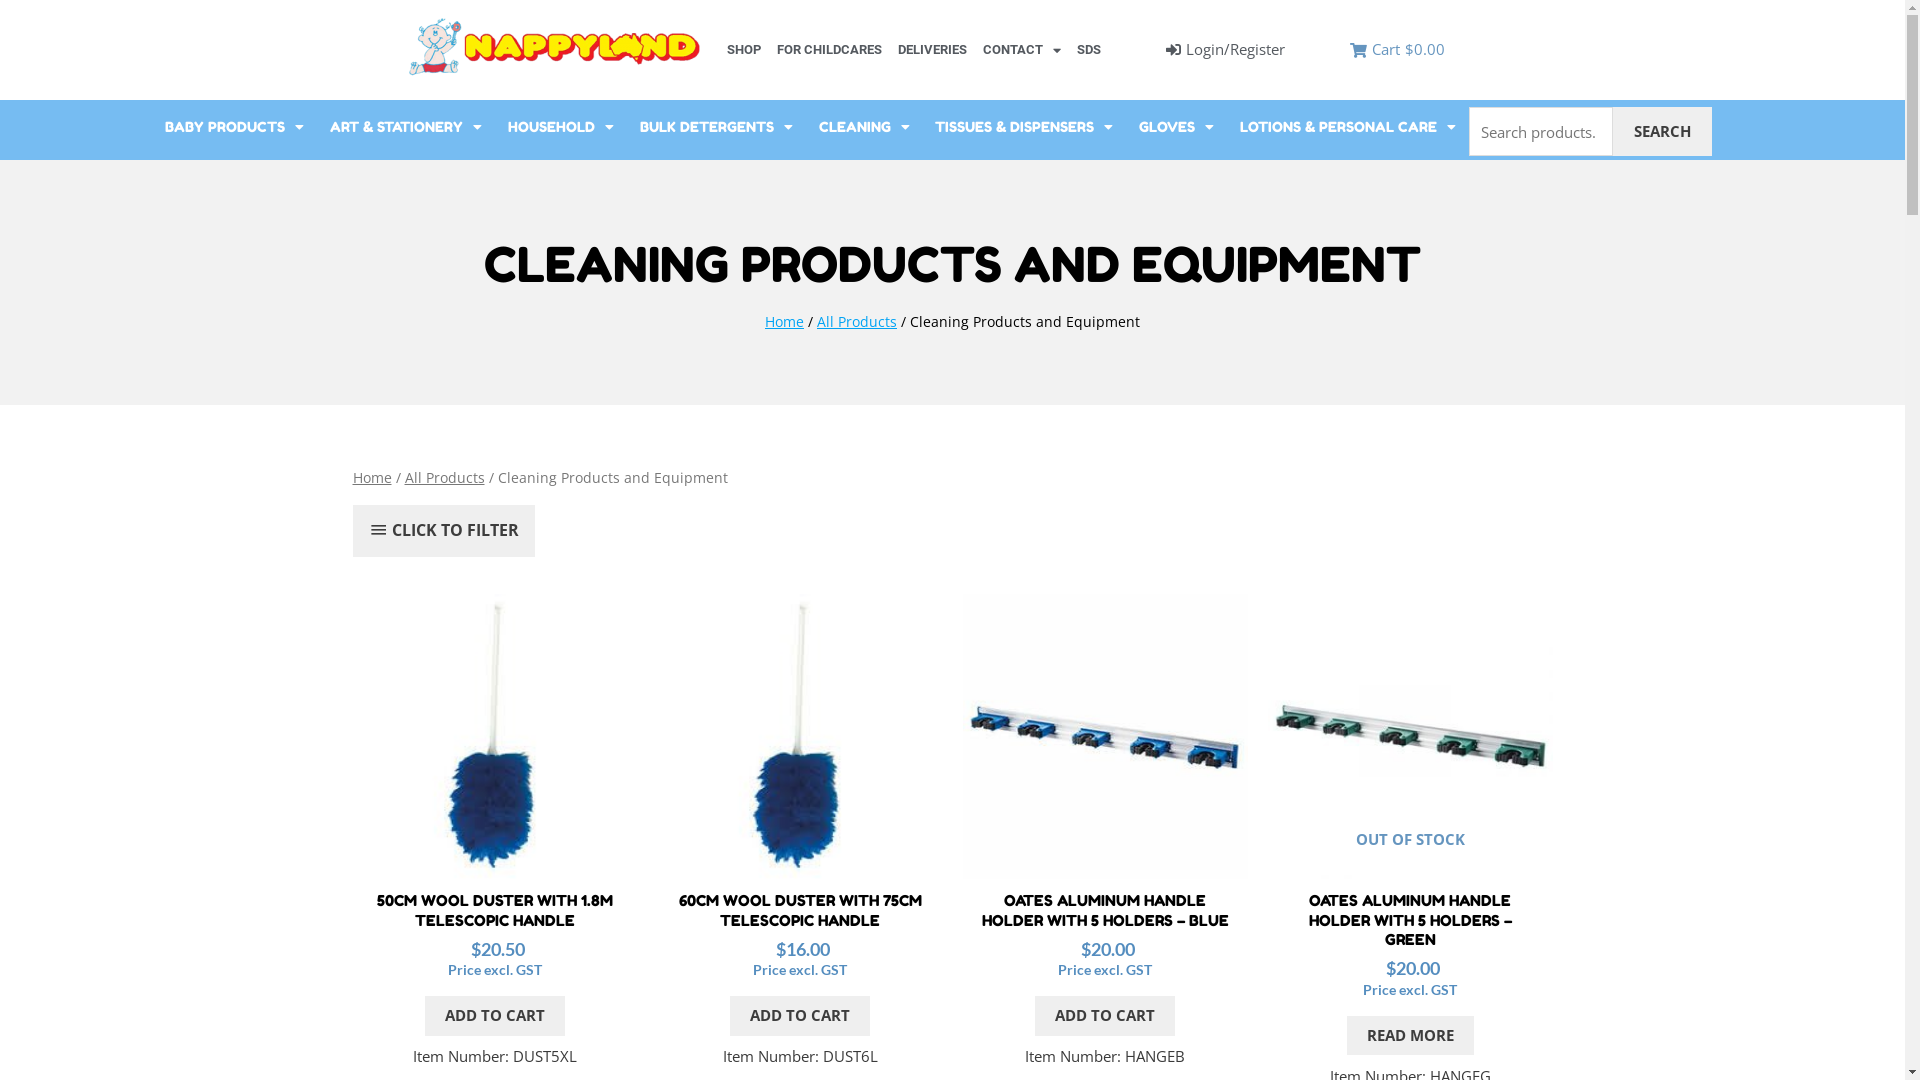 The width and height of the screenshot is (1920, 1080). I want to click on Login/Register, so click(1226, 50).